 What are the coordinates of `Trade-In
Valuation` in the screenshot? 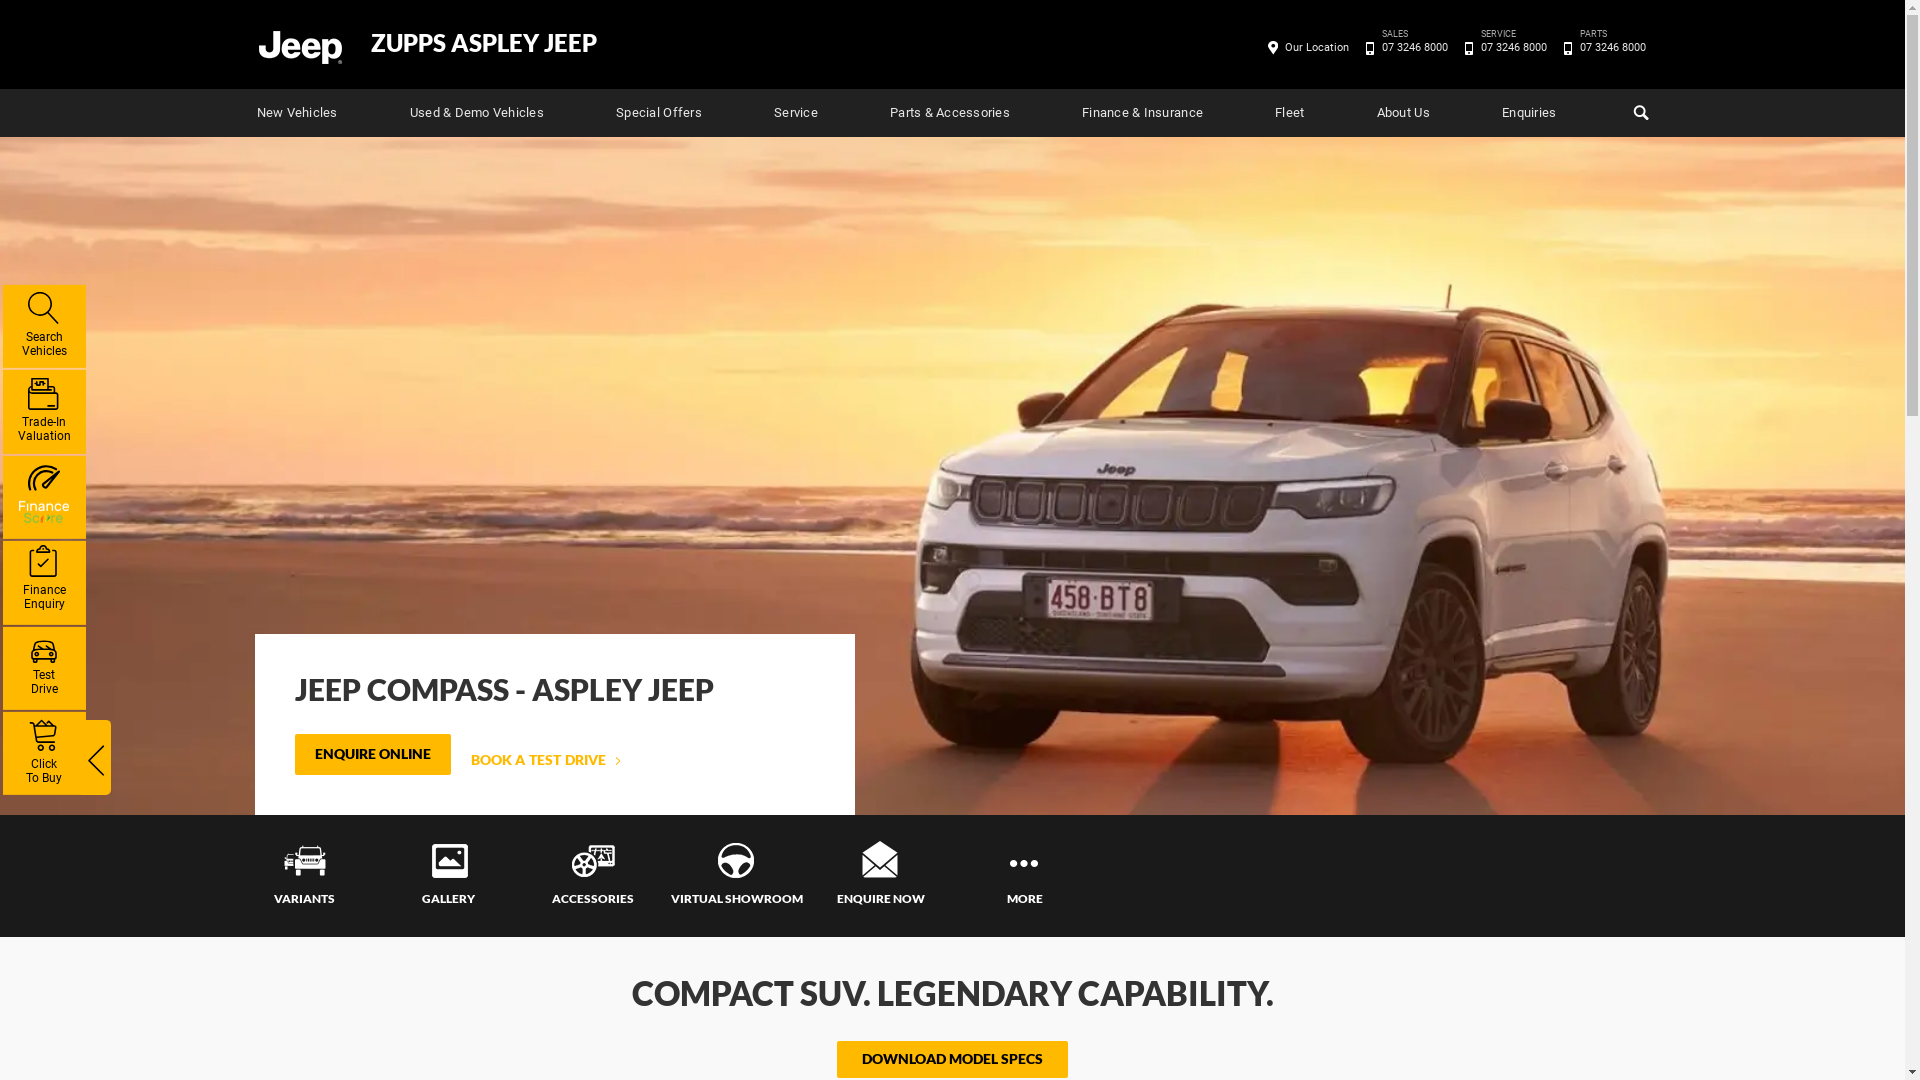 It's located at (44, 412).